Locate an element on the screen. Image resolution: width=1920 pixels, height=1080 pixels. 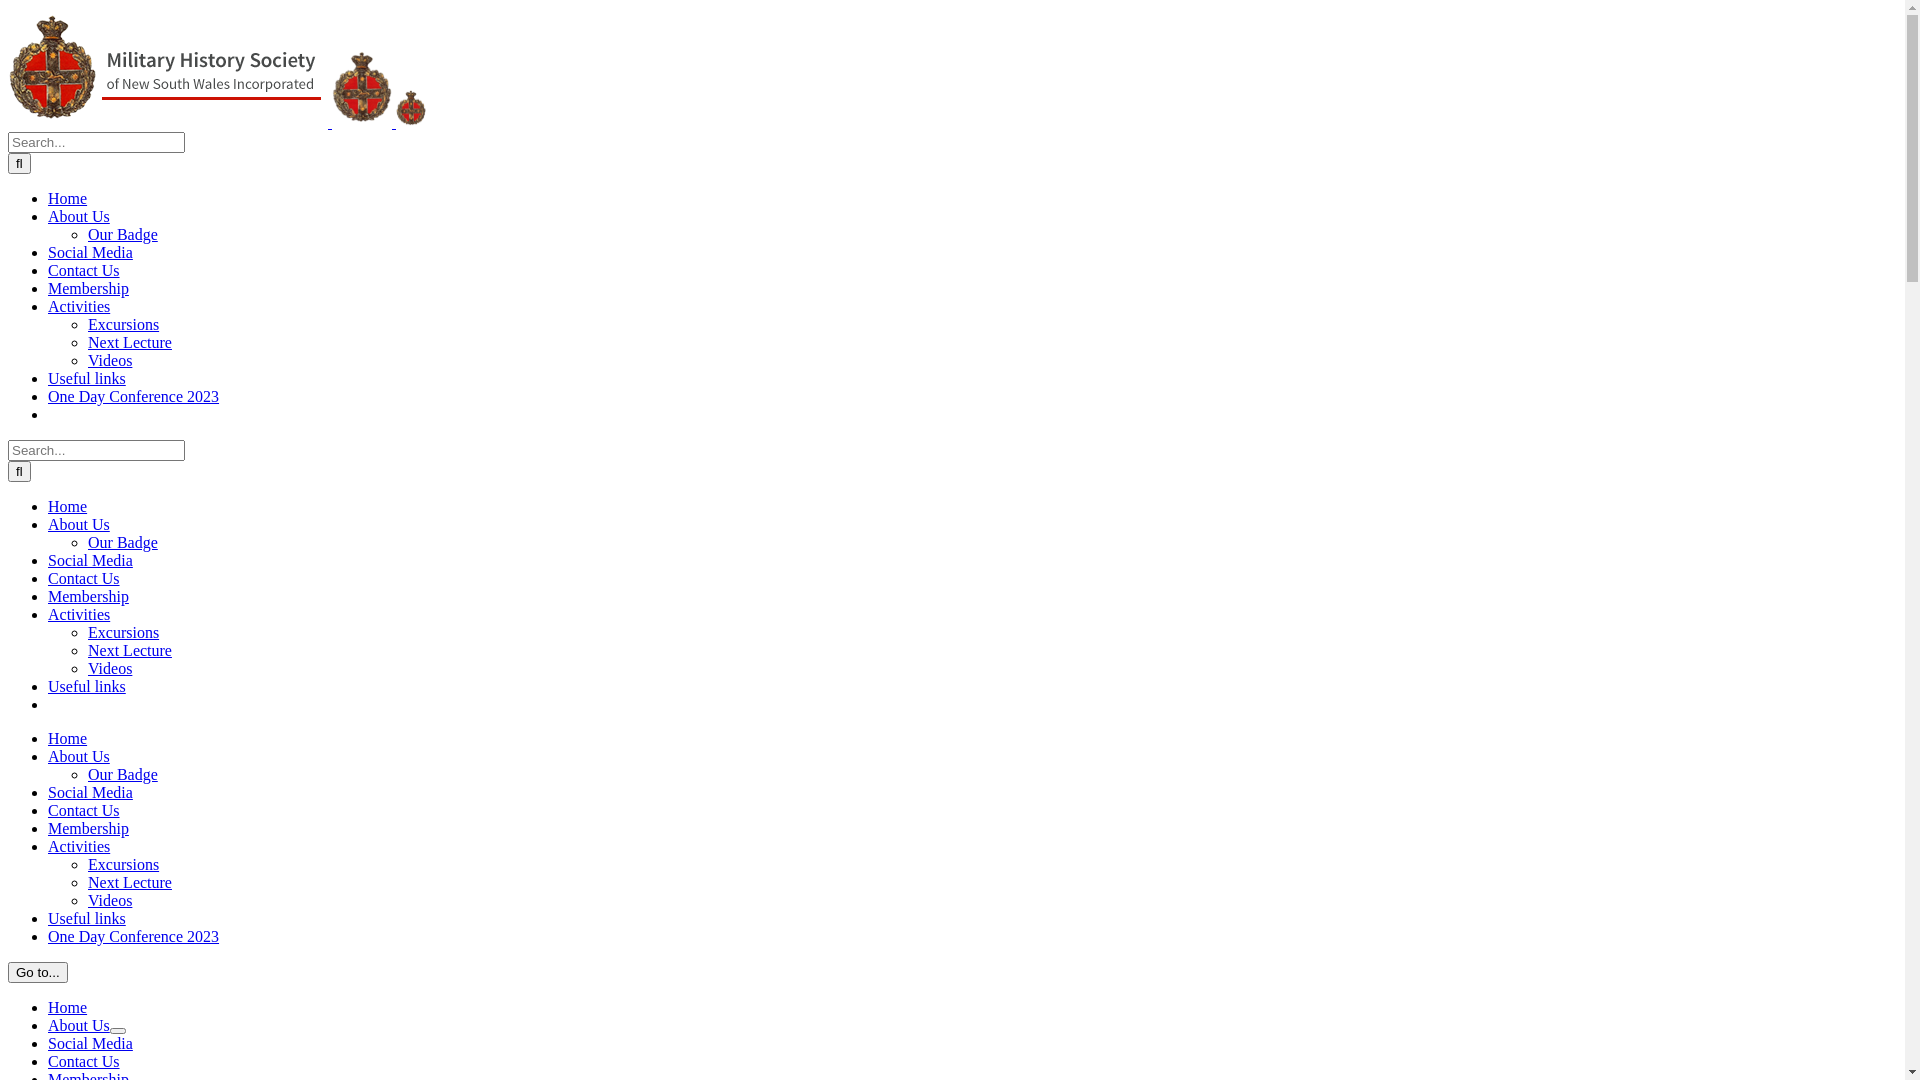
Our Badge is located at coordinates (123, 234).